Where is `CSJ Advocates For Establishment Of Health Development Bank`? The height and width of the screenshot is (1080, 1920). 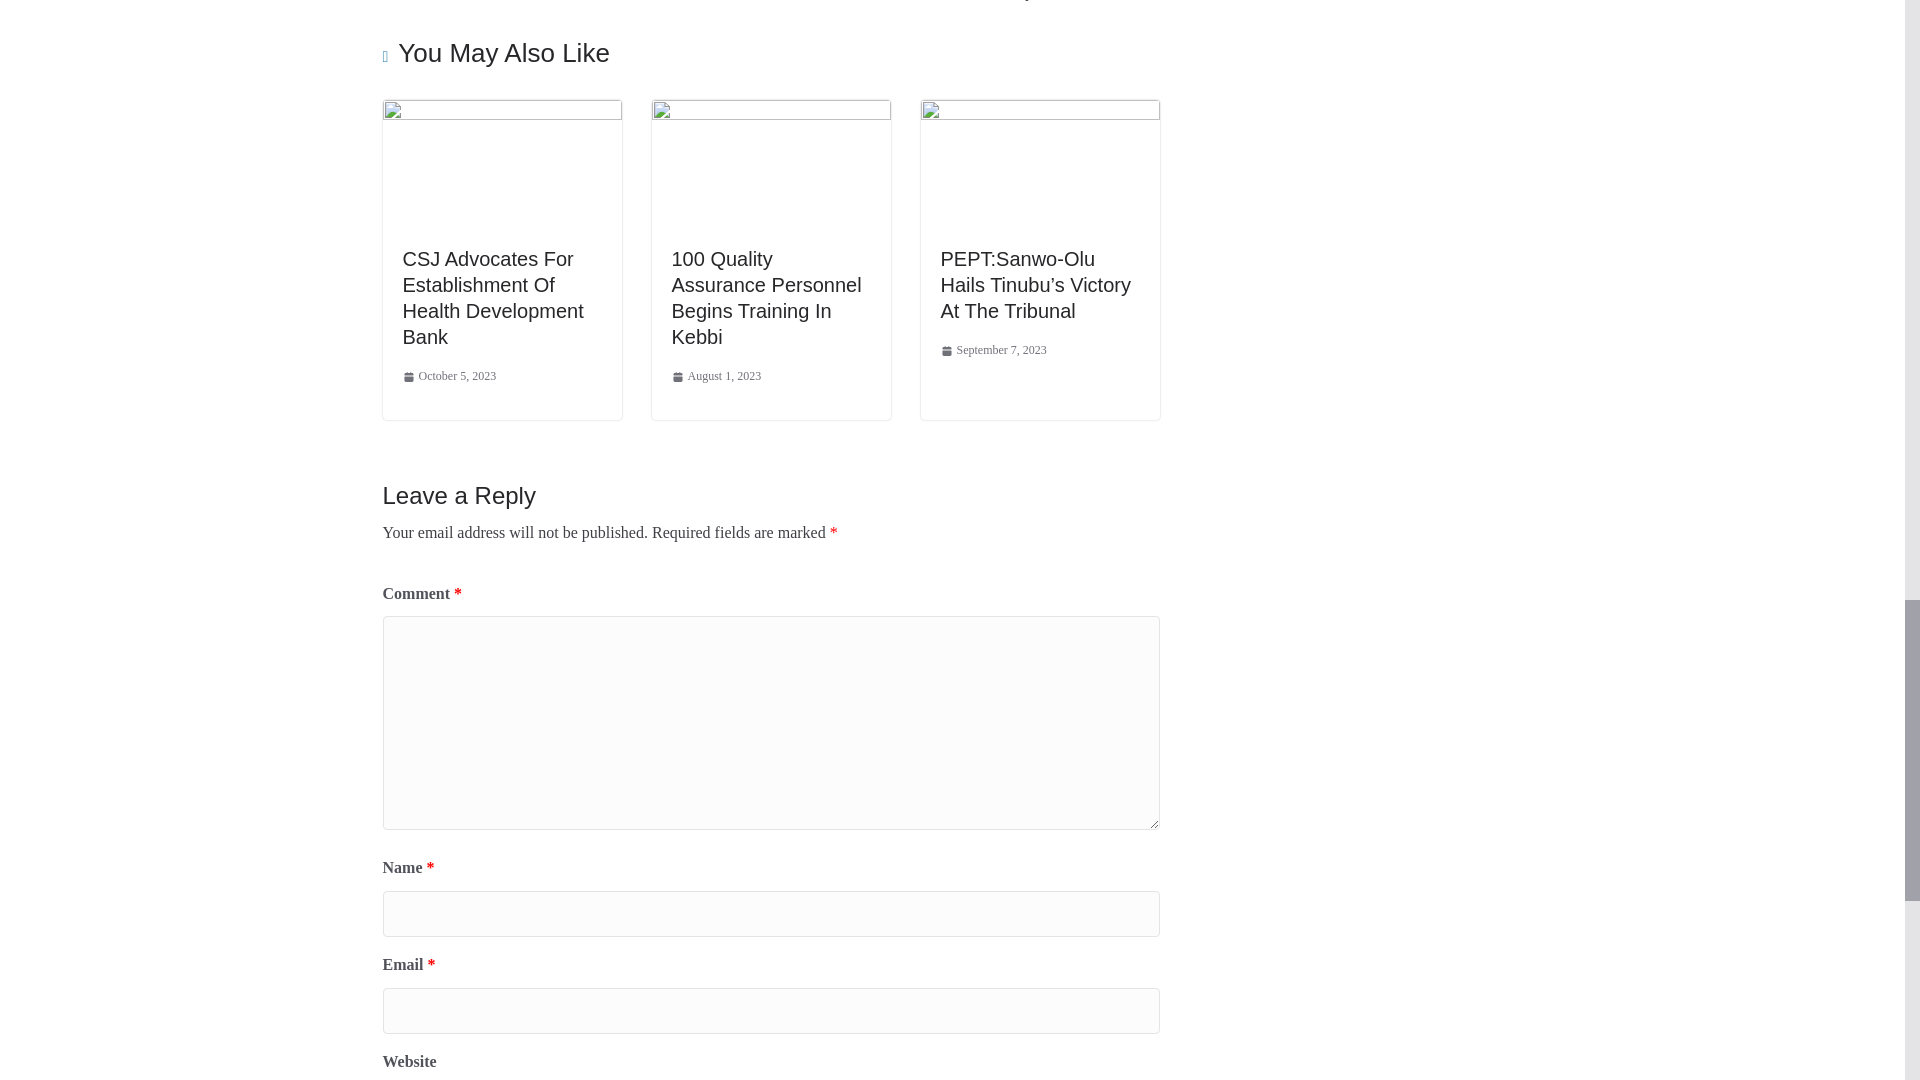
CSJ Advocates For Establishment Of Health Development Bank is located at coordinates (501, 113).